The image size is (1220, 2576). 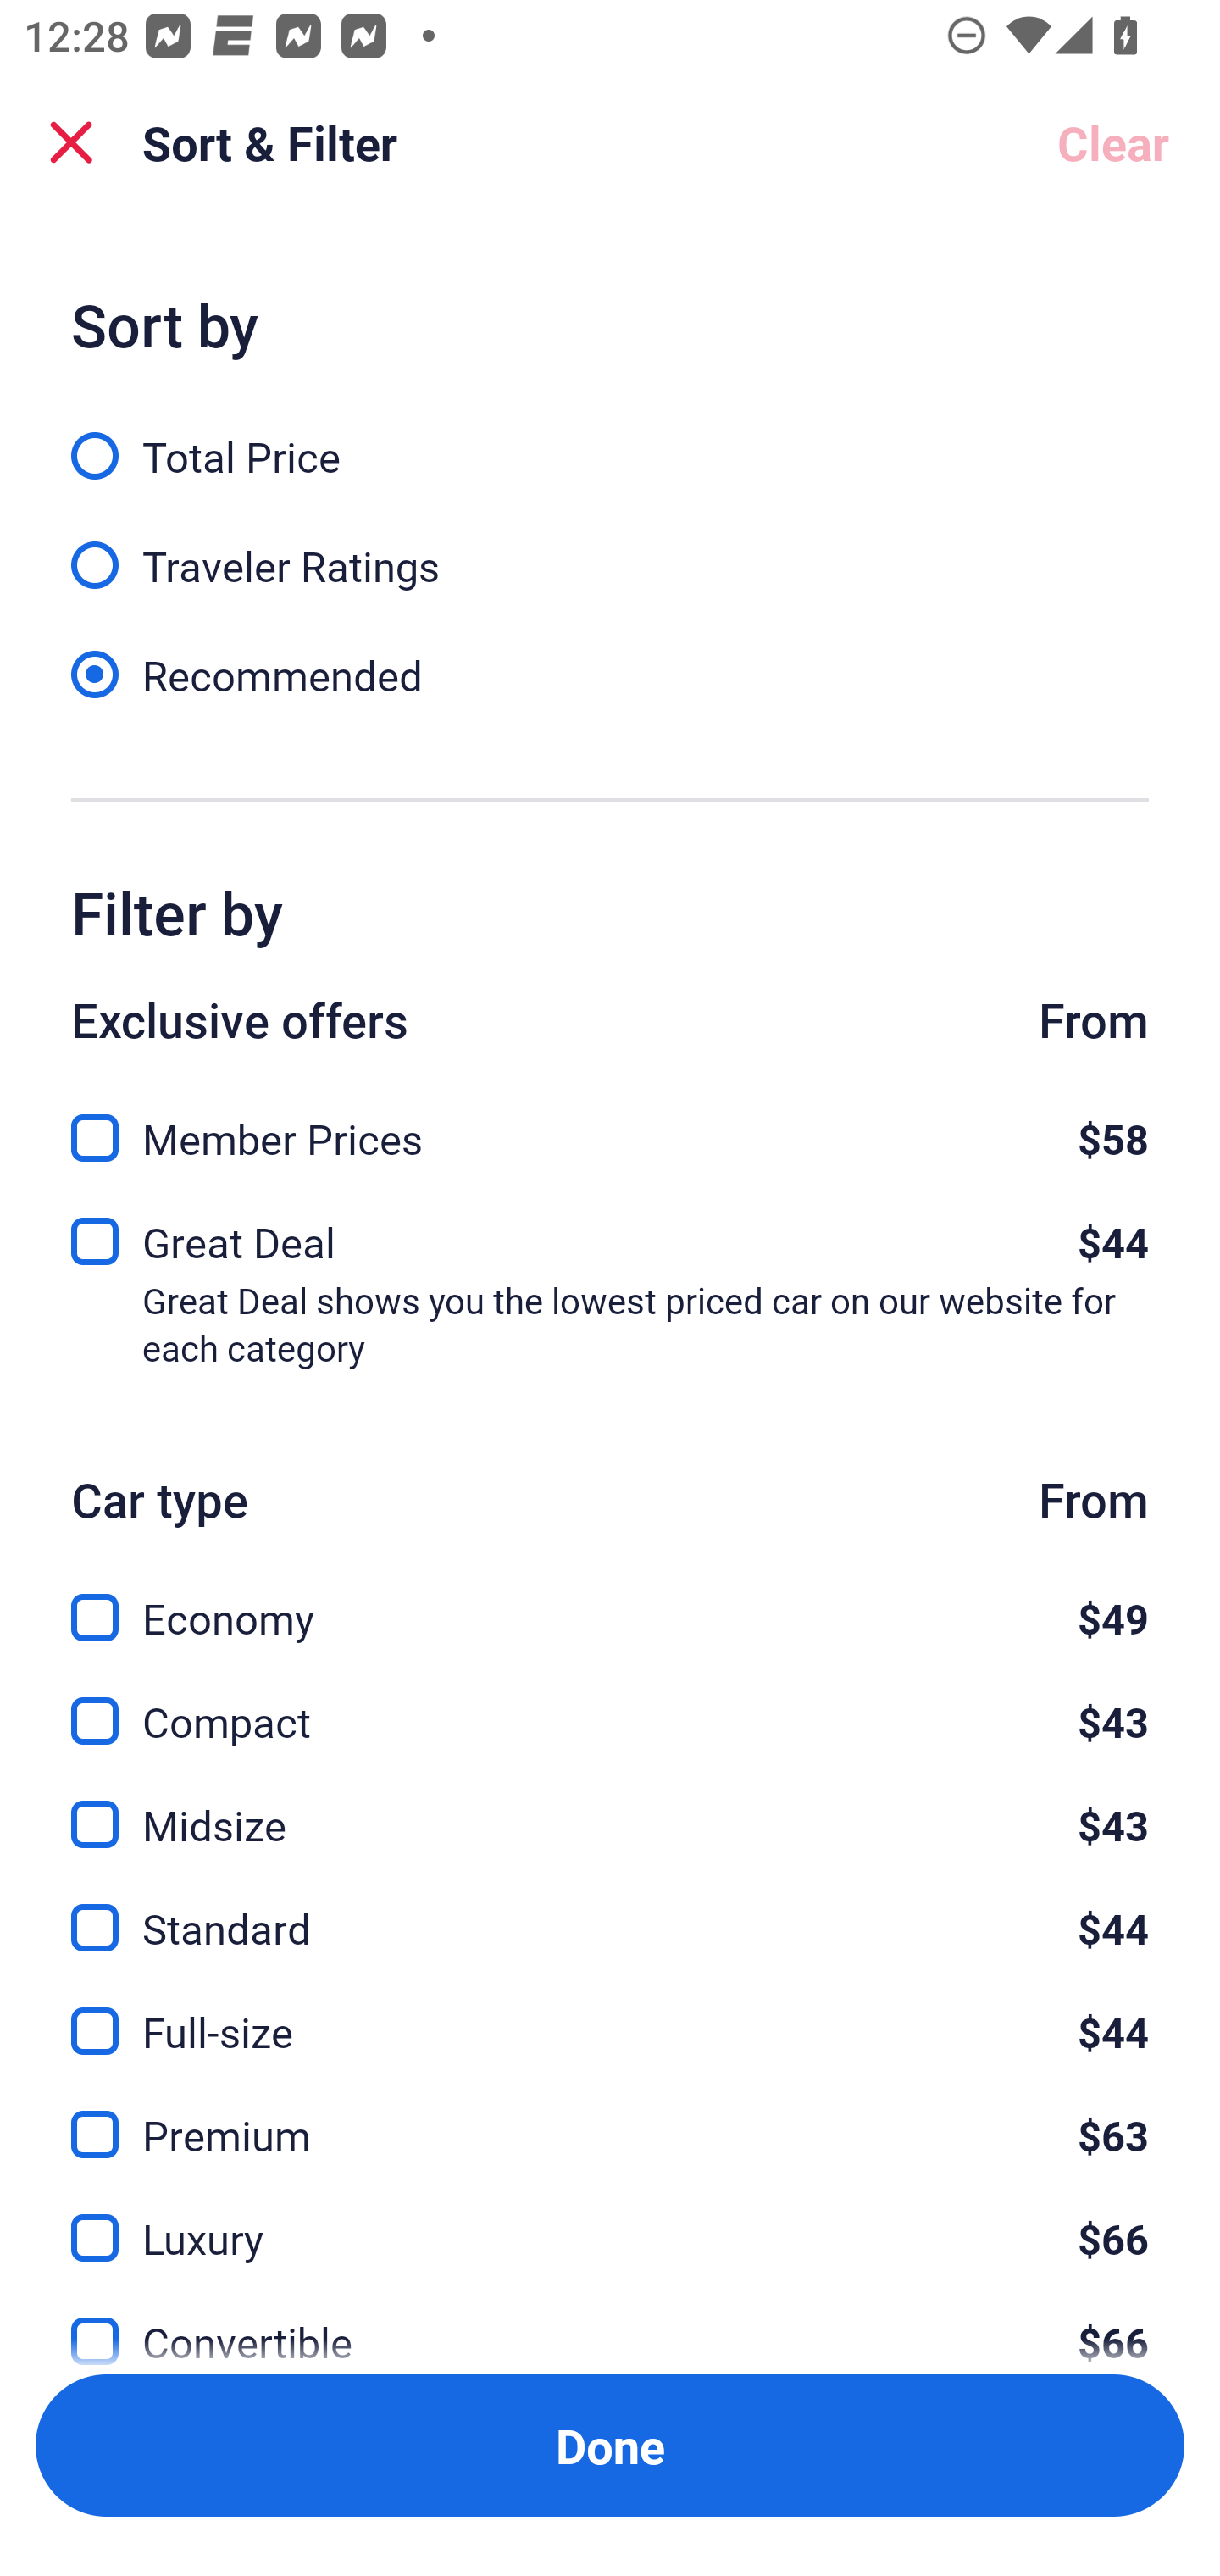 I want to click on Luxury, $66 Luxury $66, so click(x=610, y=2218).